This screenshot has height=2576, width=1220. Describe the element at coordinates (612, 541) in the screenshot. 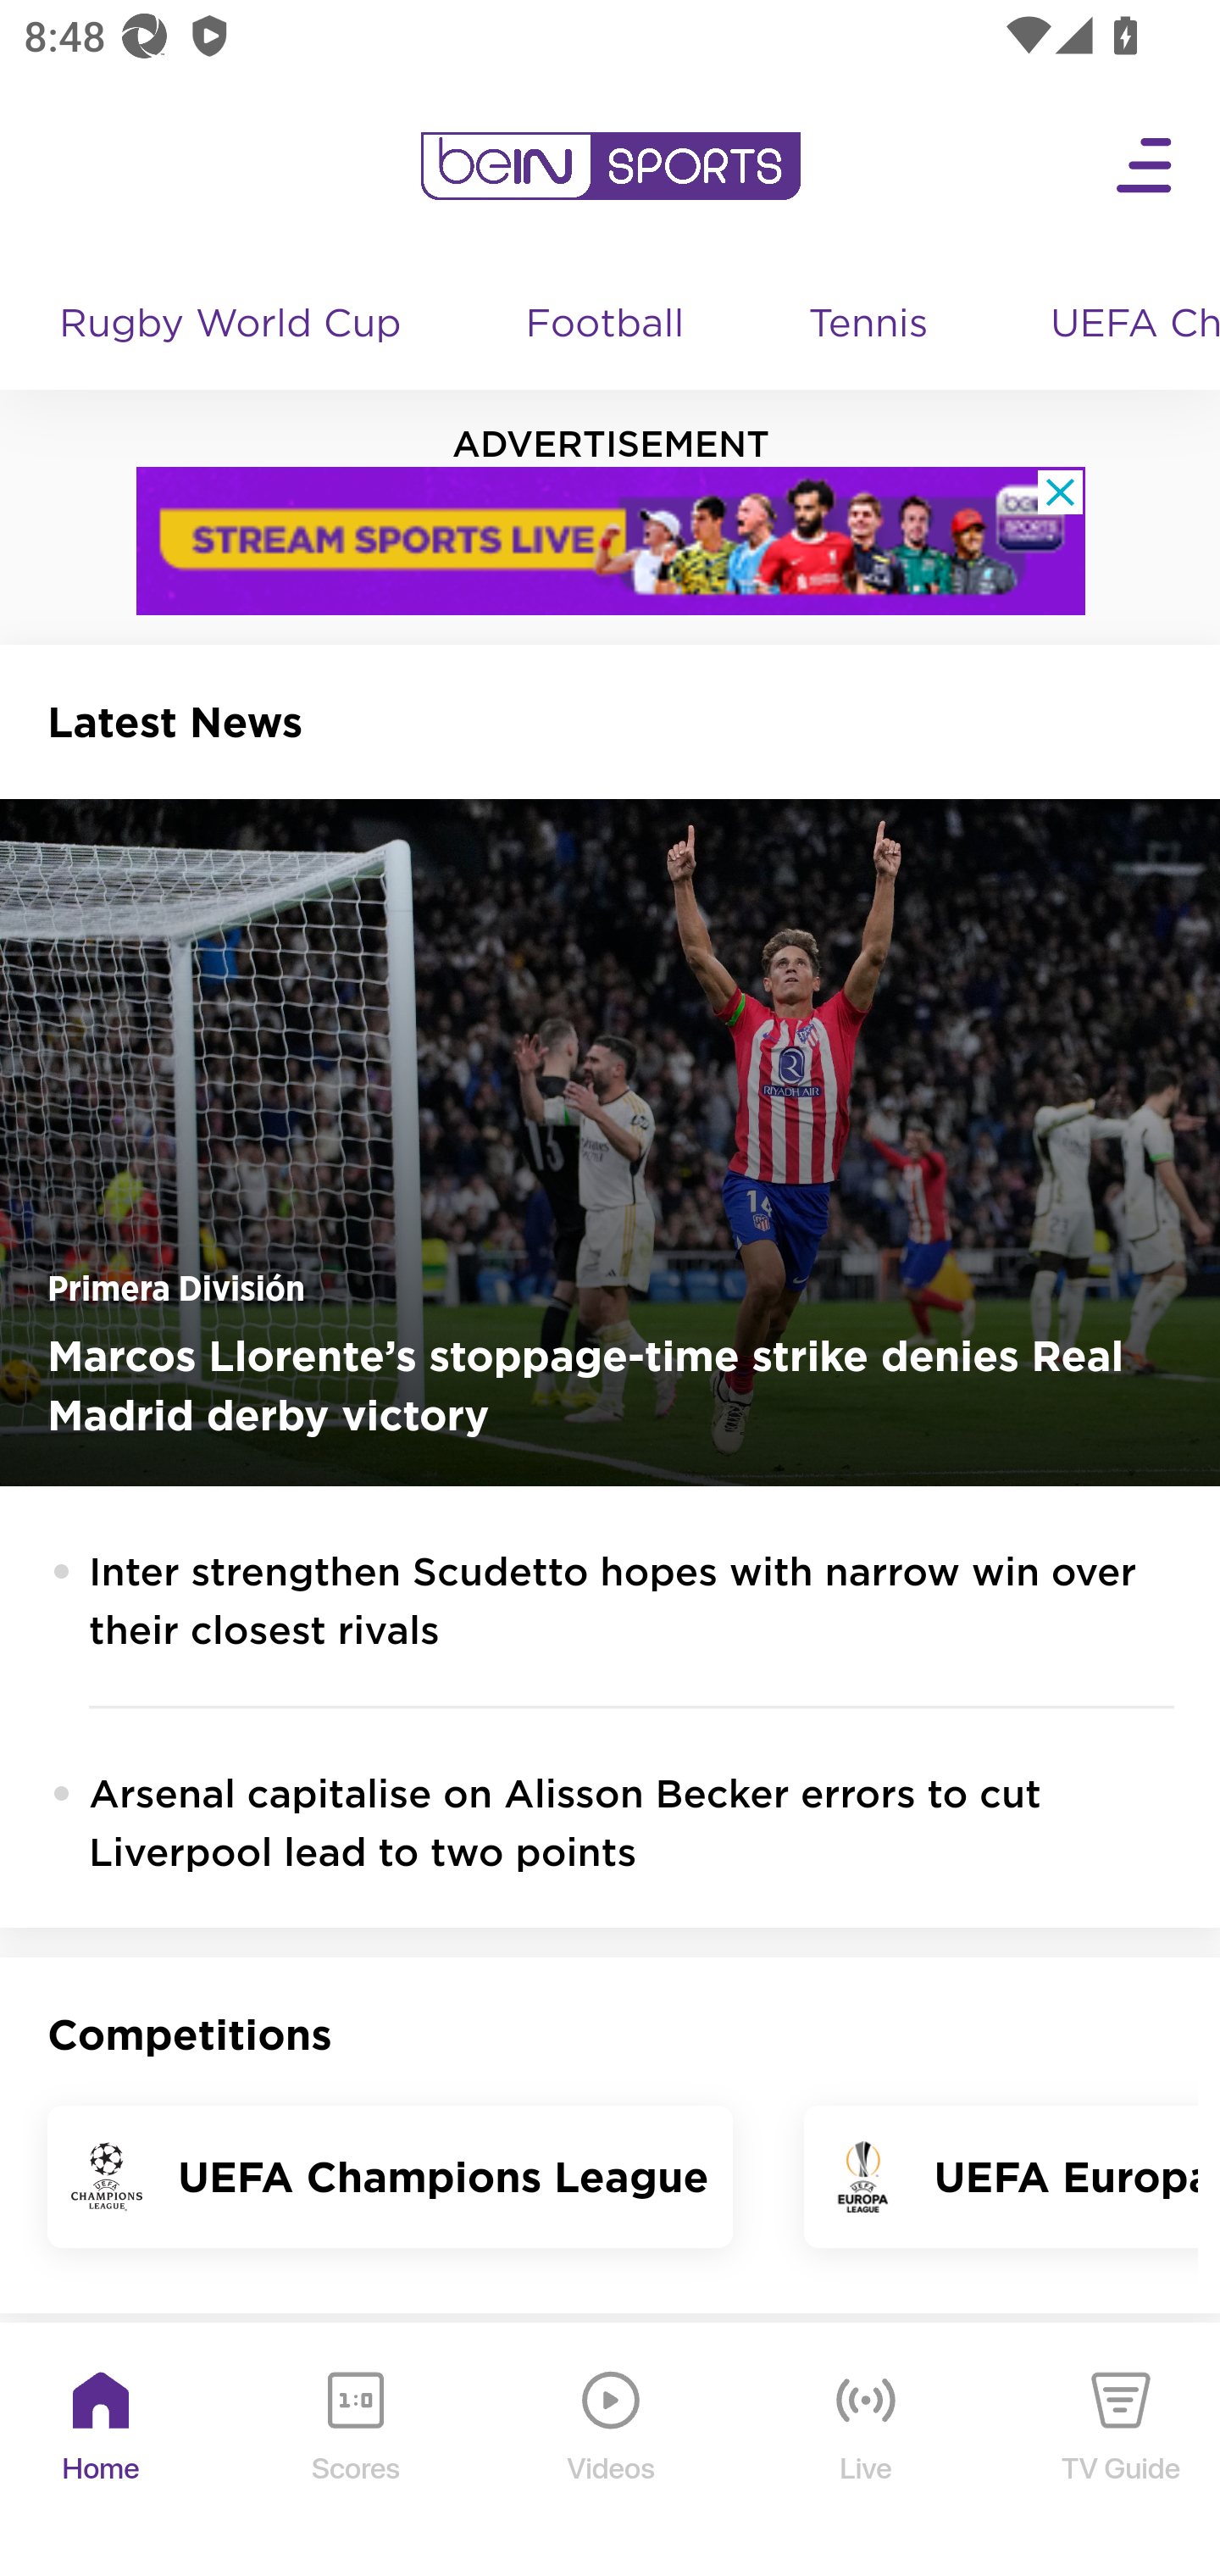

I see `l8psv8uu` at that location.